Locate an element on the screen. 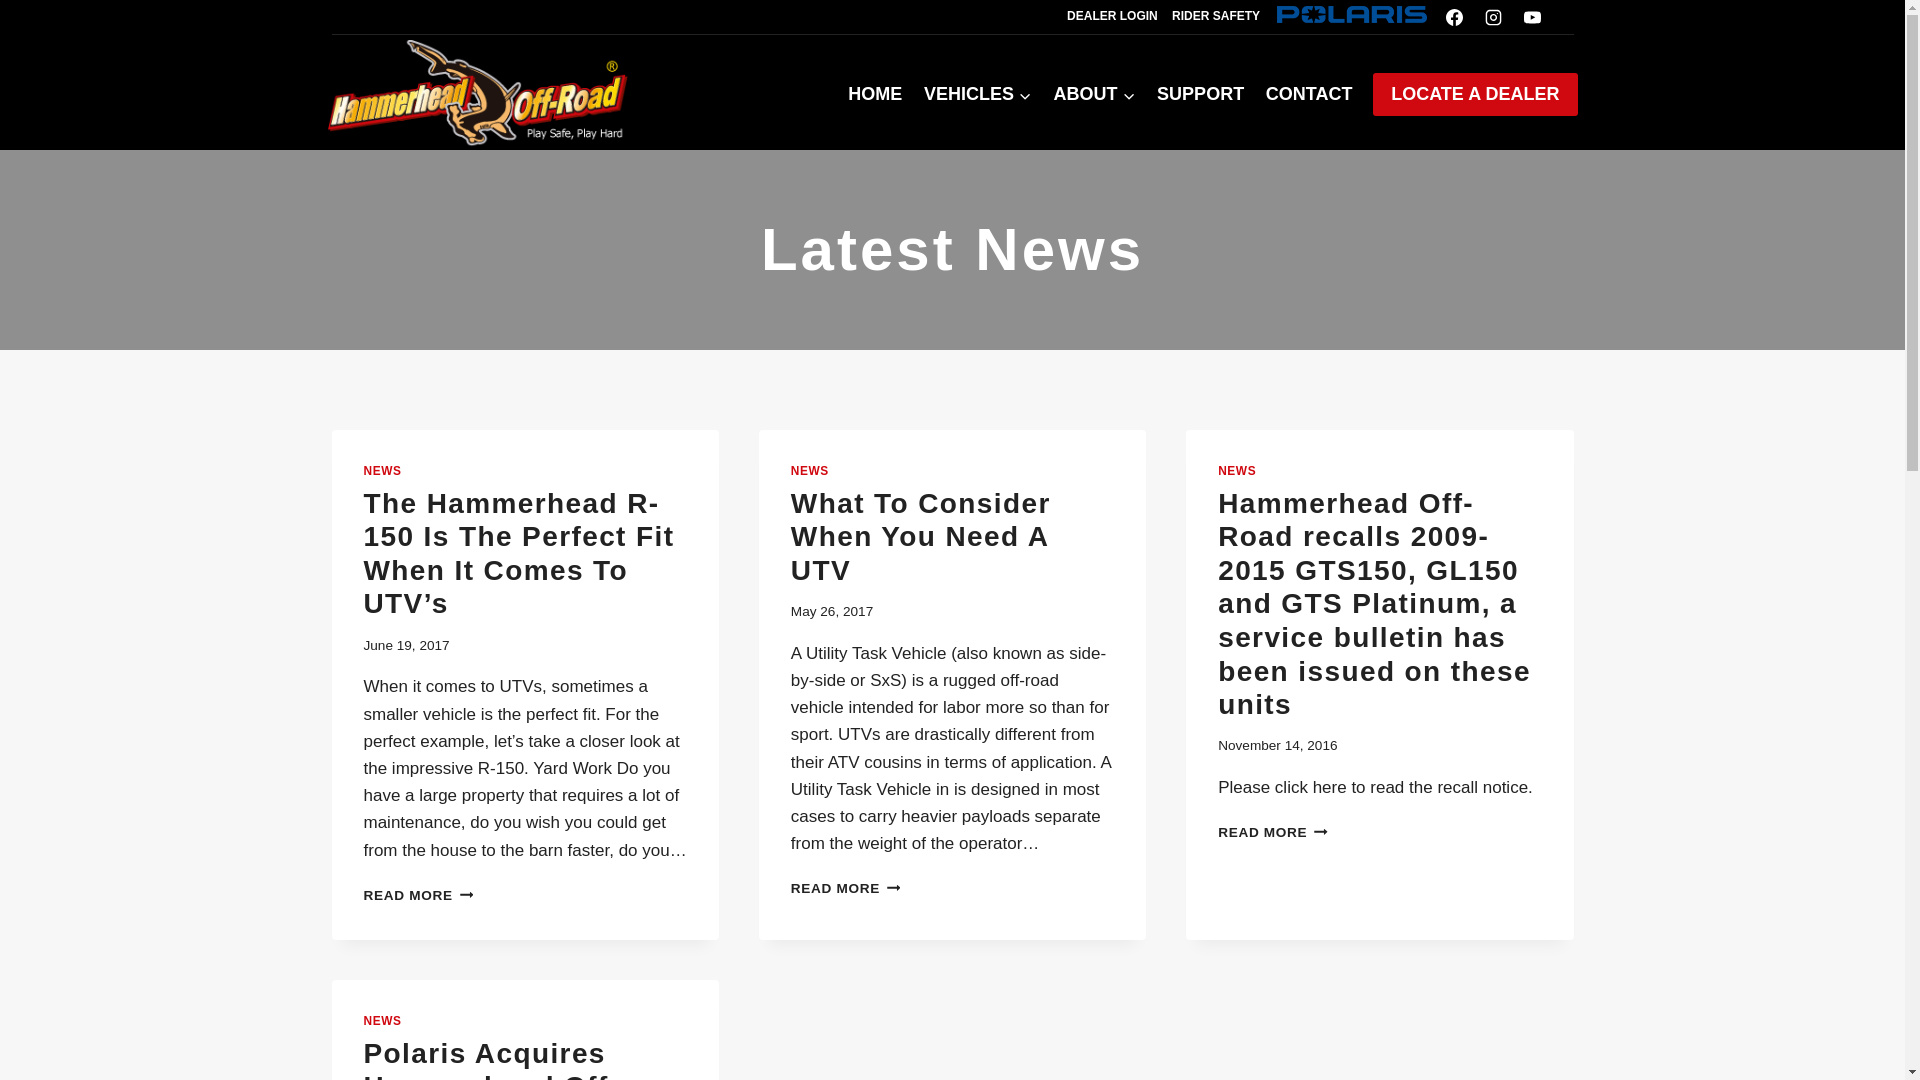  SUPPORT is located at coordinates (1200, 94).